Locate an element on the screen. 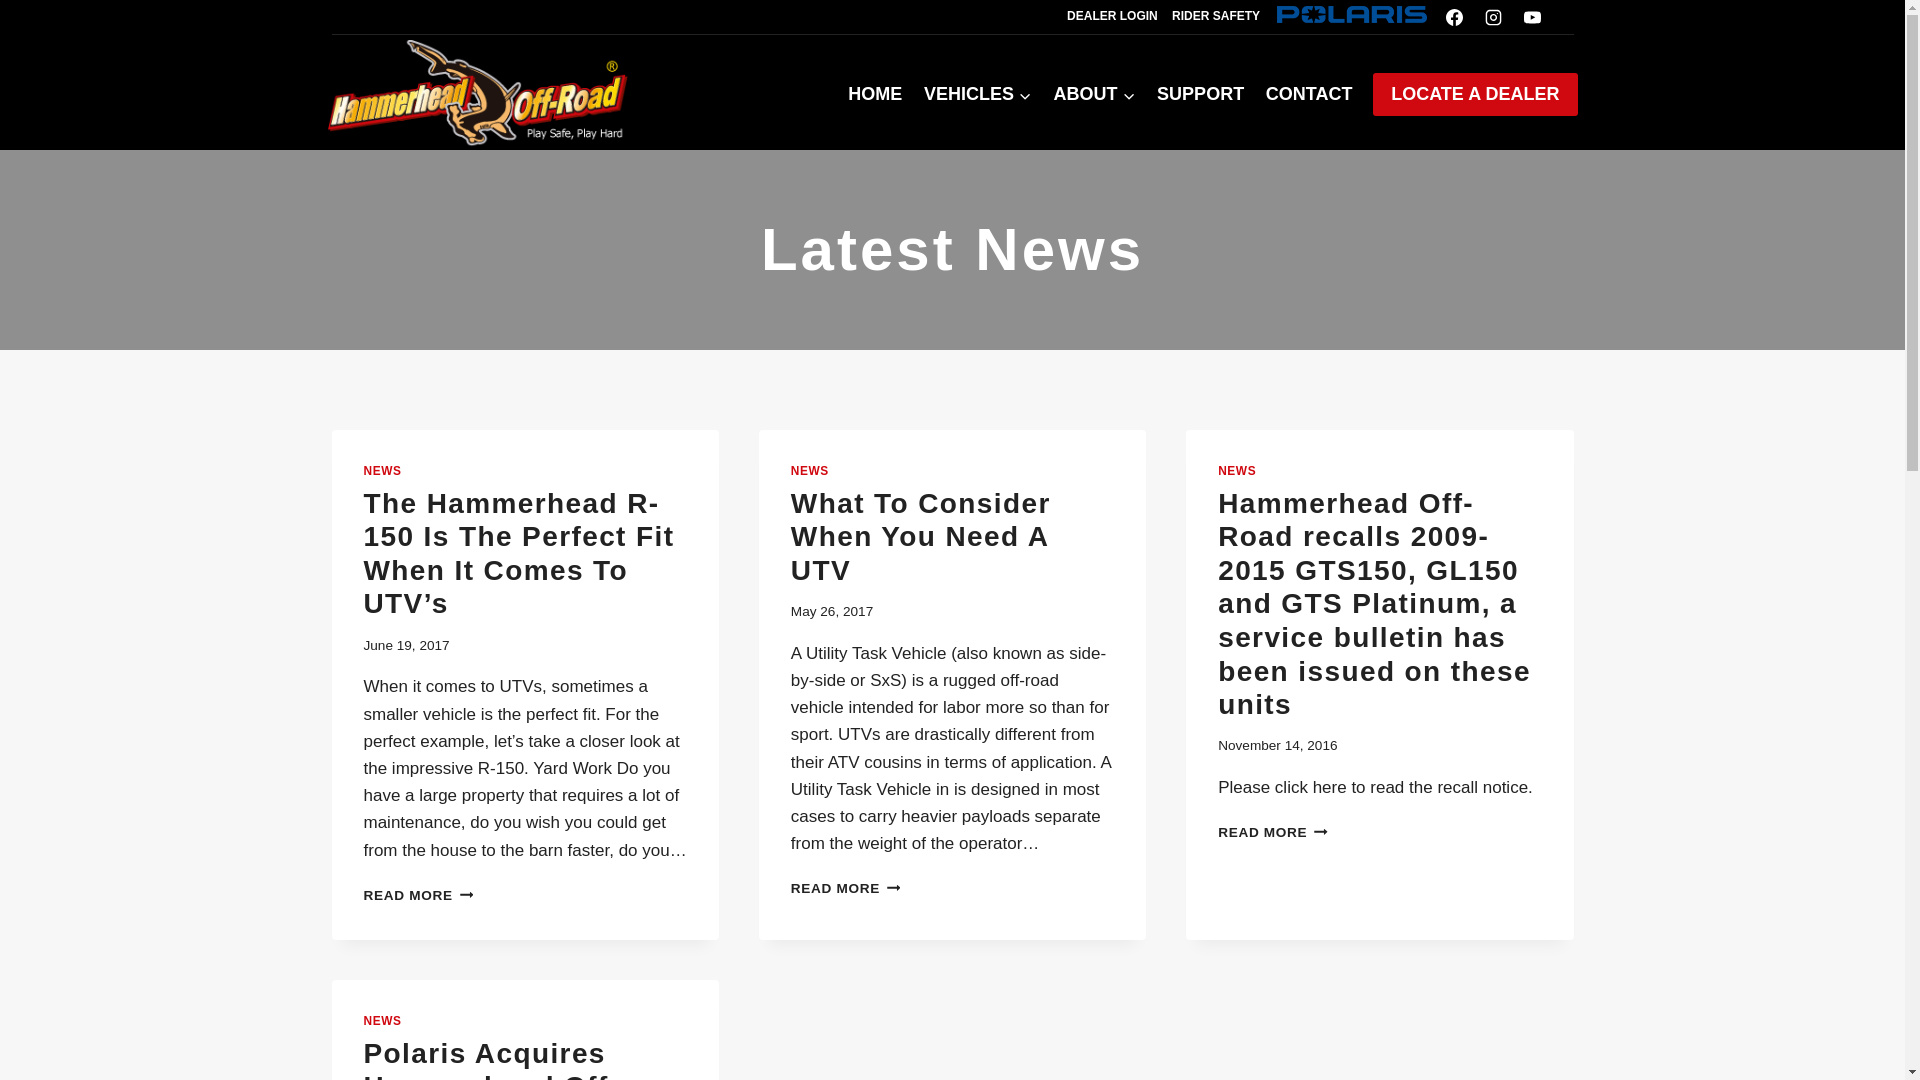  SUPPORT is located at coordinates (1200, 94).